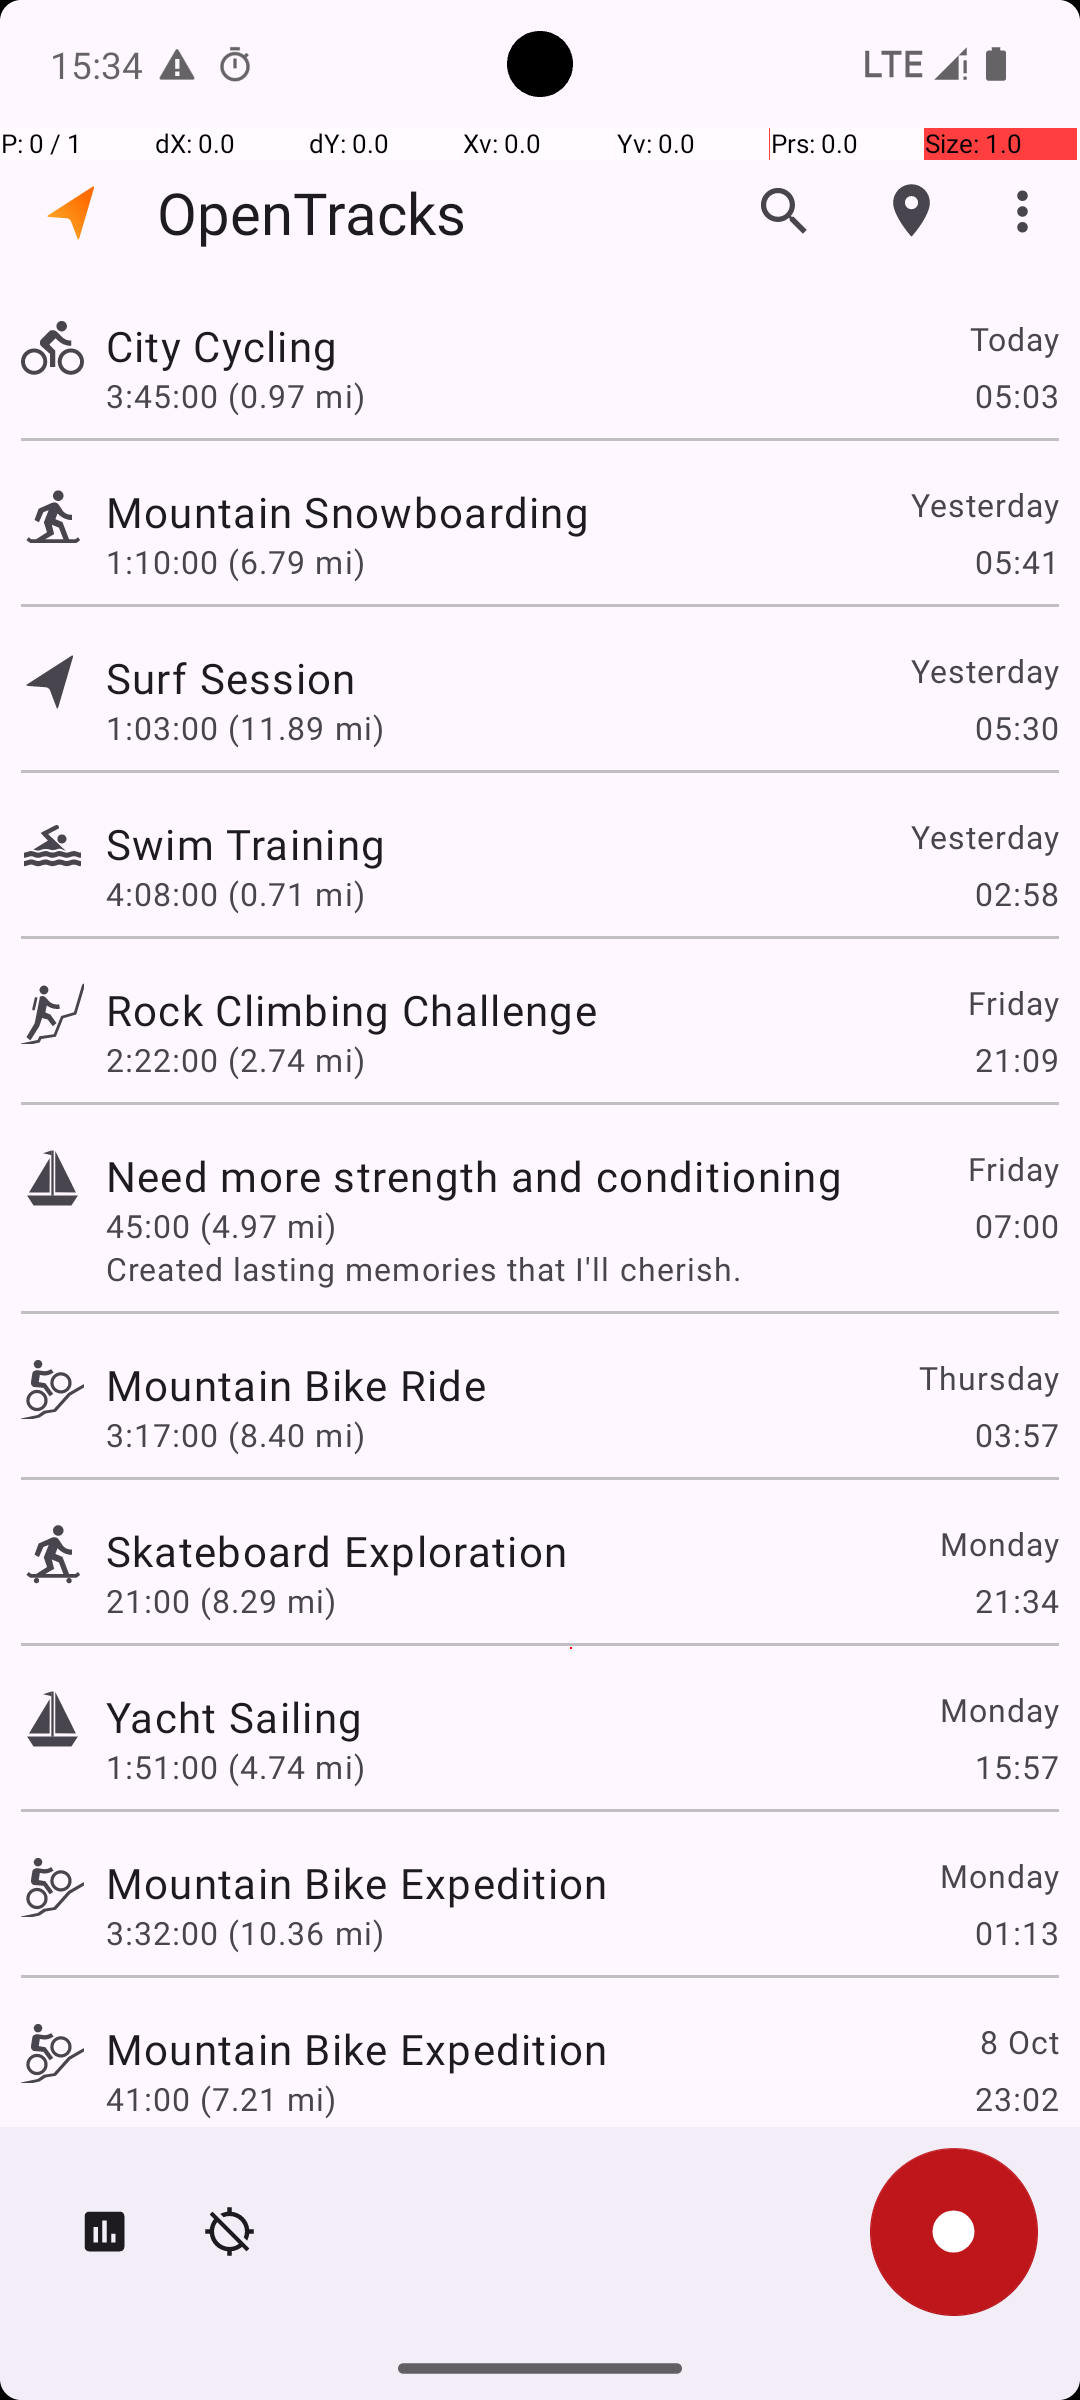 The height and width of the screenshot is (2400, 1080). What do you see at coordinates (296, 1384) in the screenshot?
I see `Mountain Bike Ride` at bounding box center [296, 1384].